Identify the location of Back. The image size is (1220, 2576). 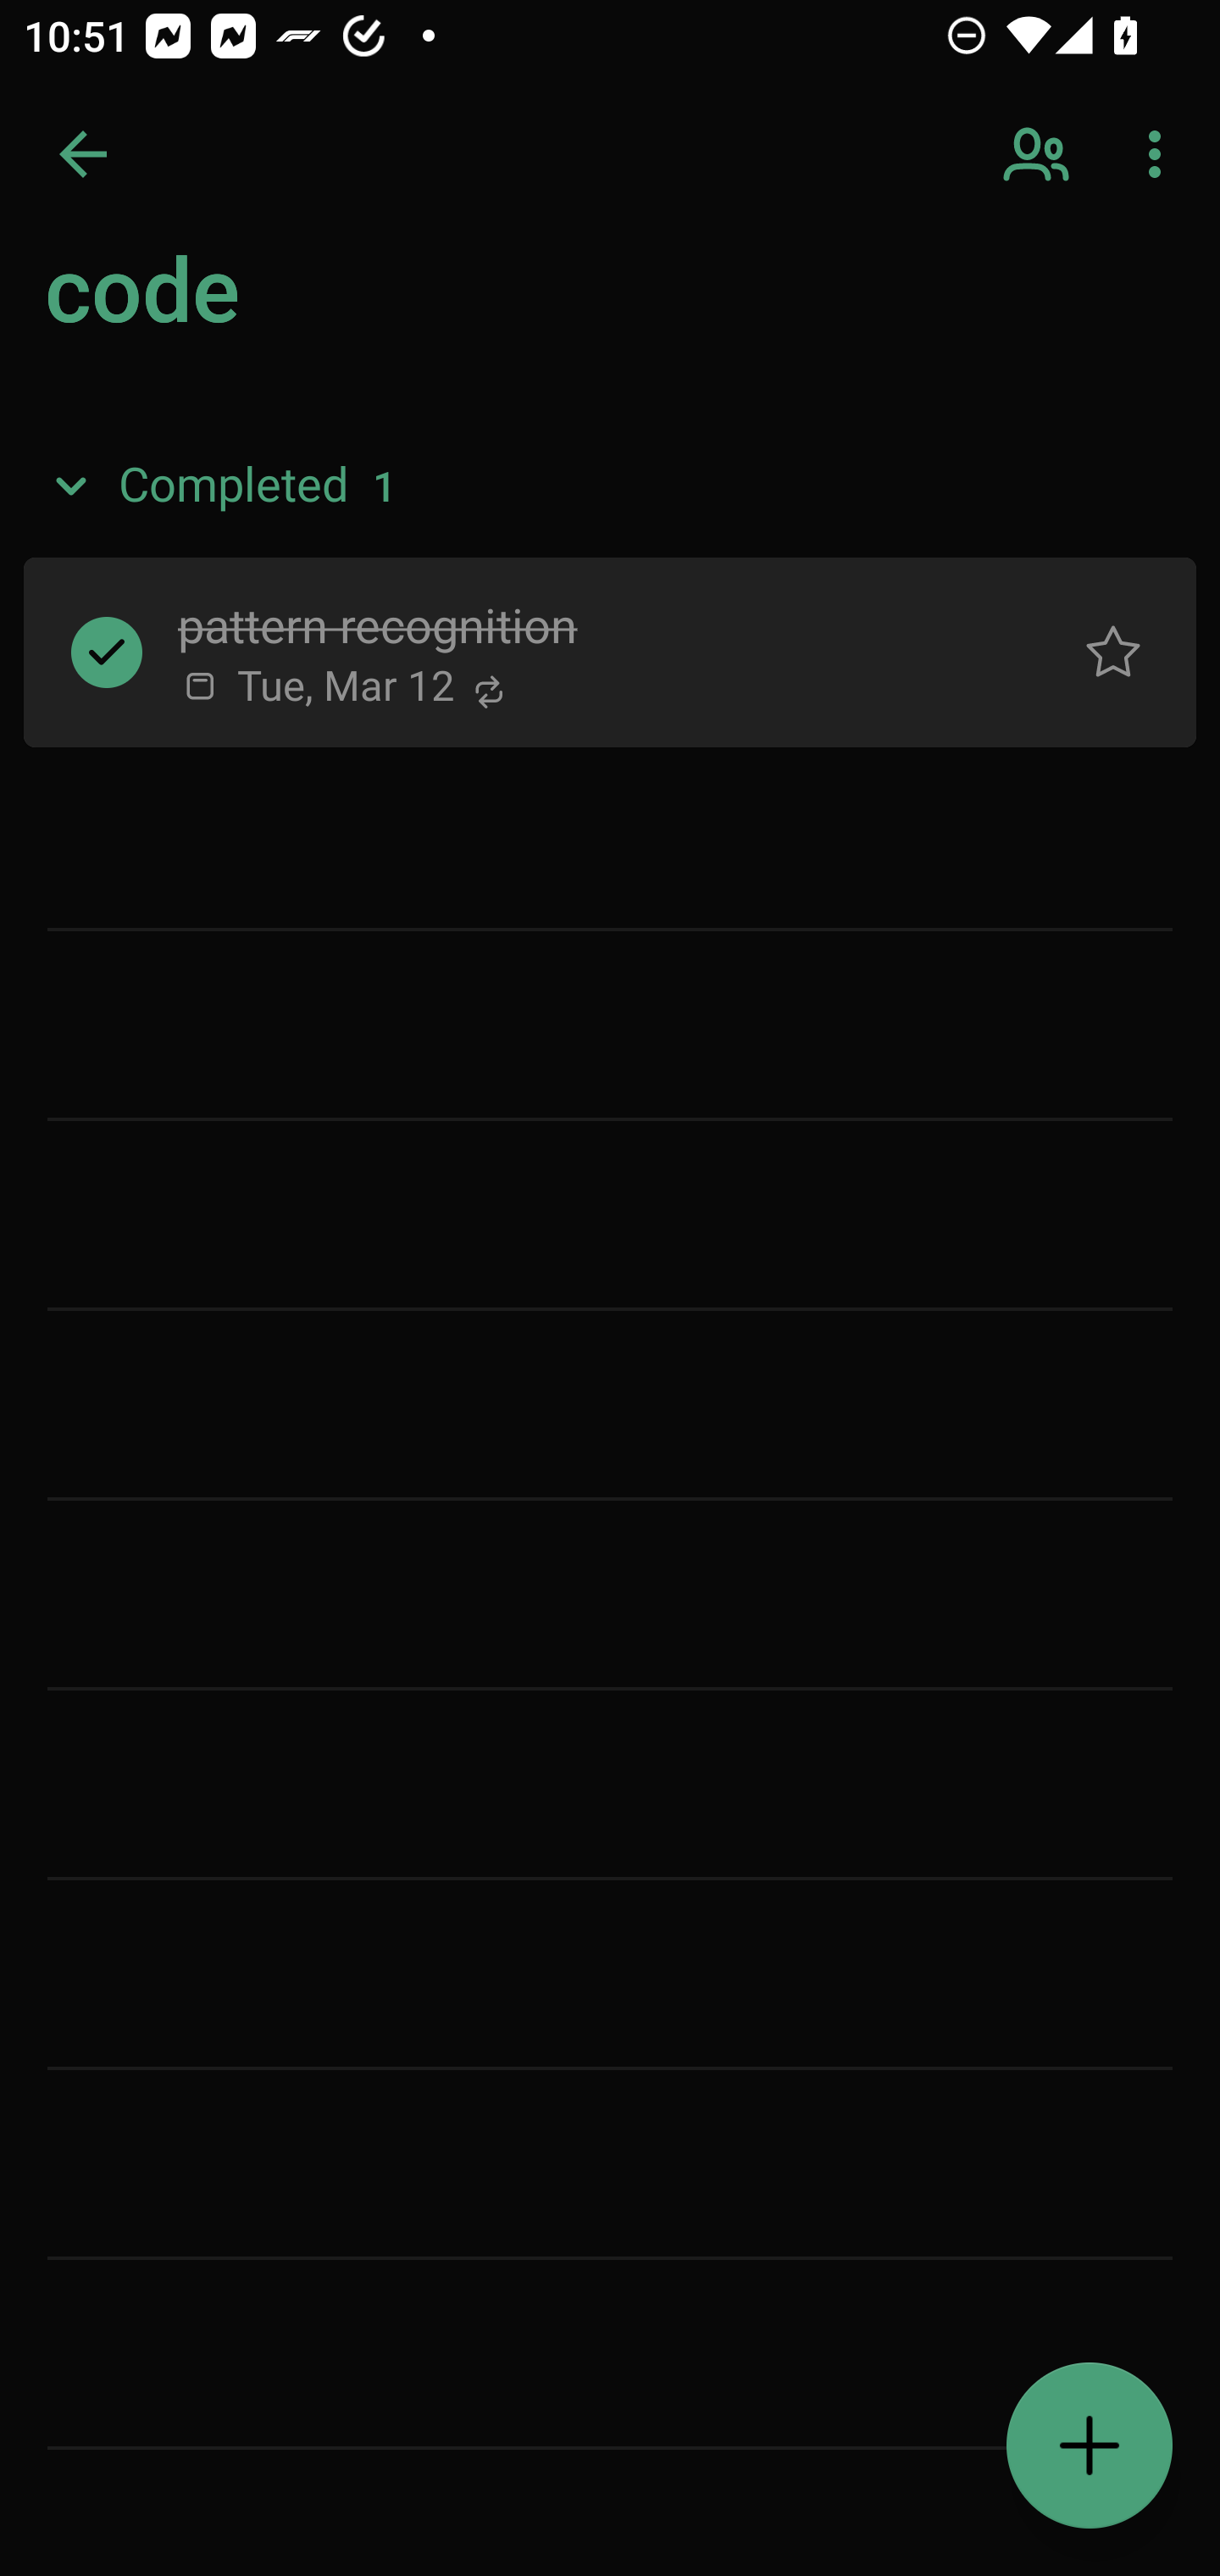
(83, 154).